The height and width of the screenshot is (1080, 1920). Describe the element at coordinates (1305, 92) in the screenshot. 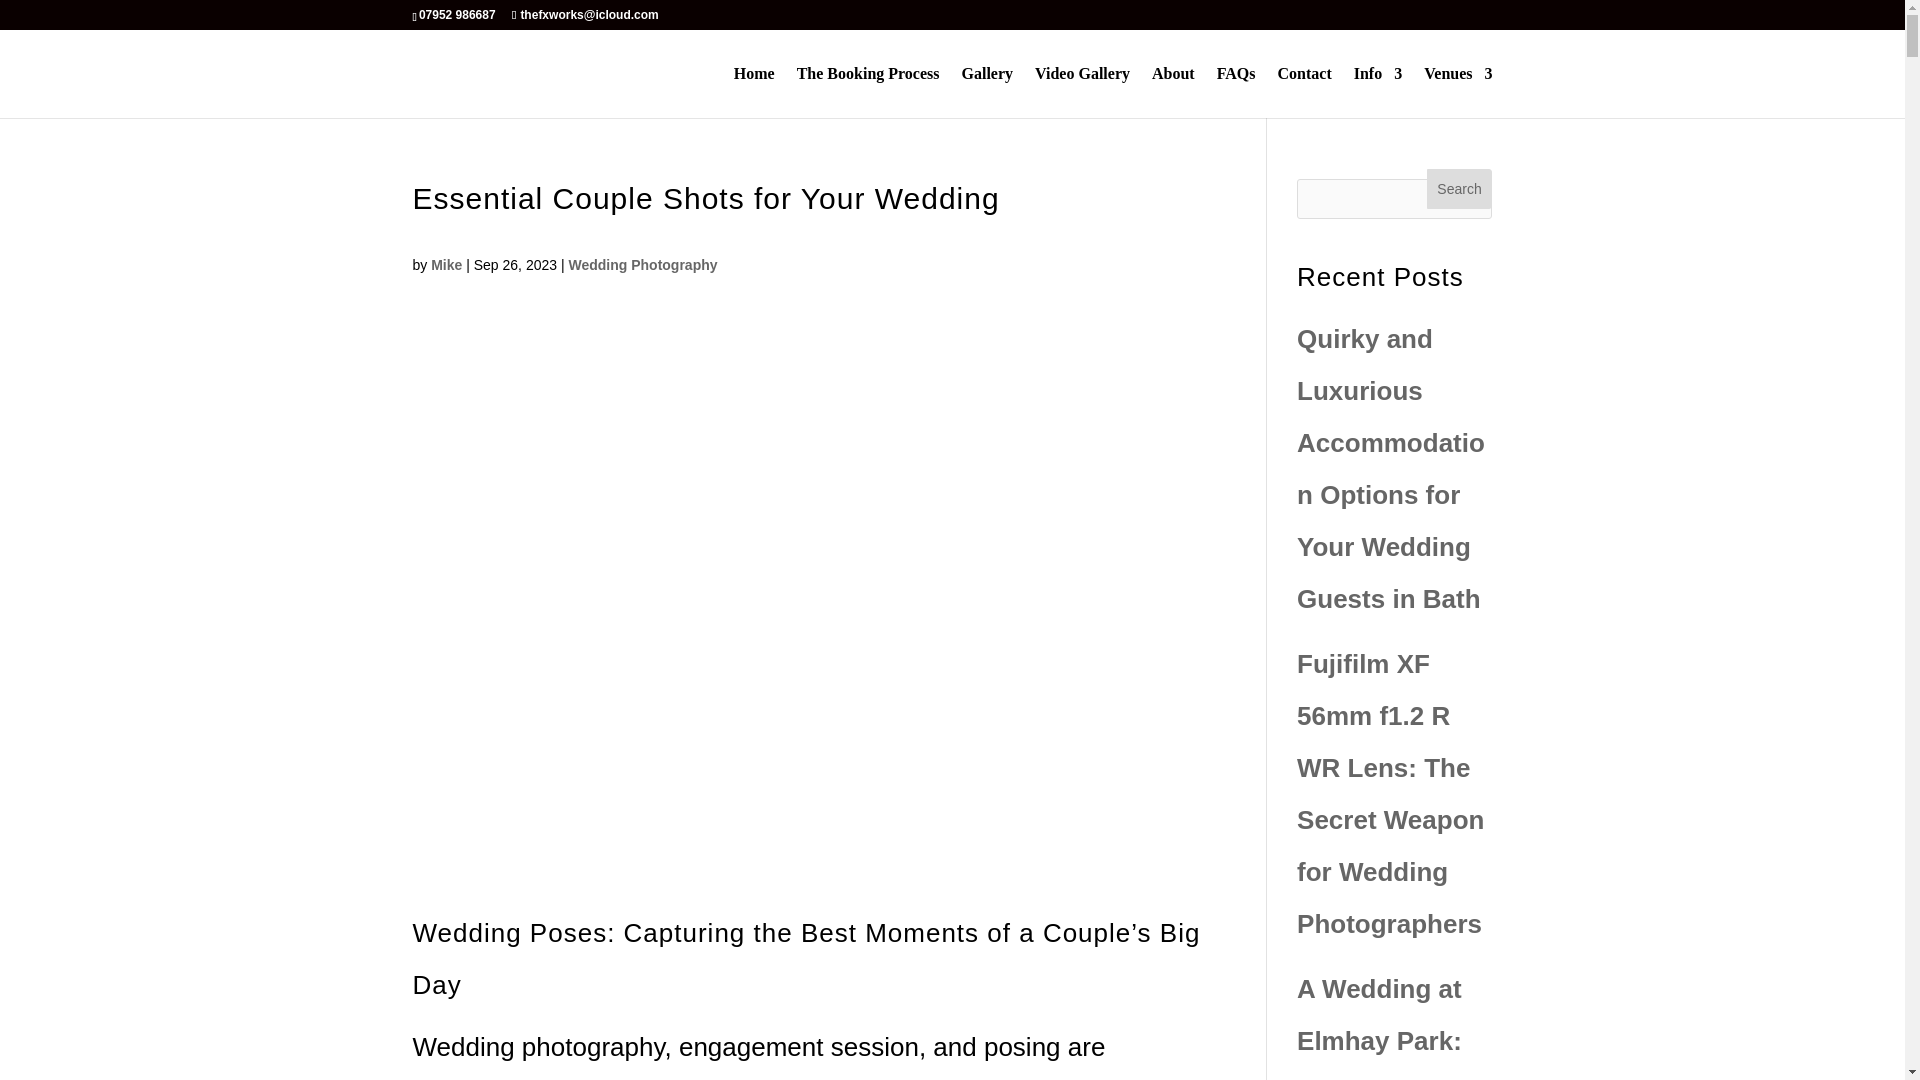

I see `Contact` at that location.